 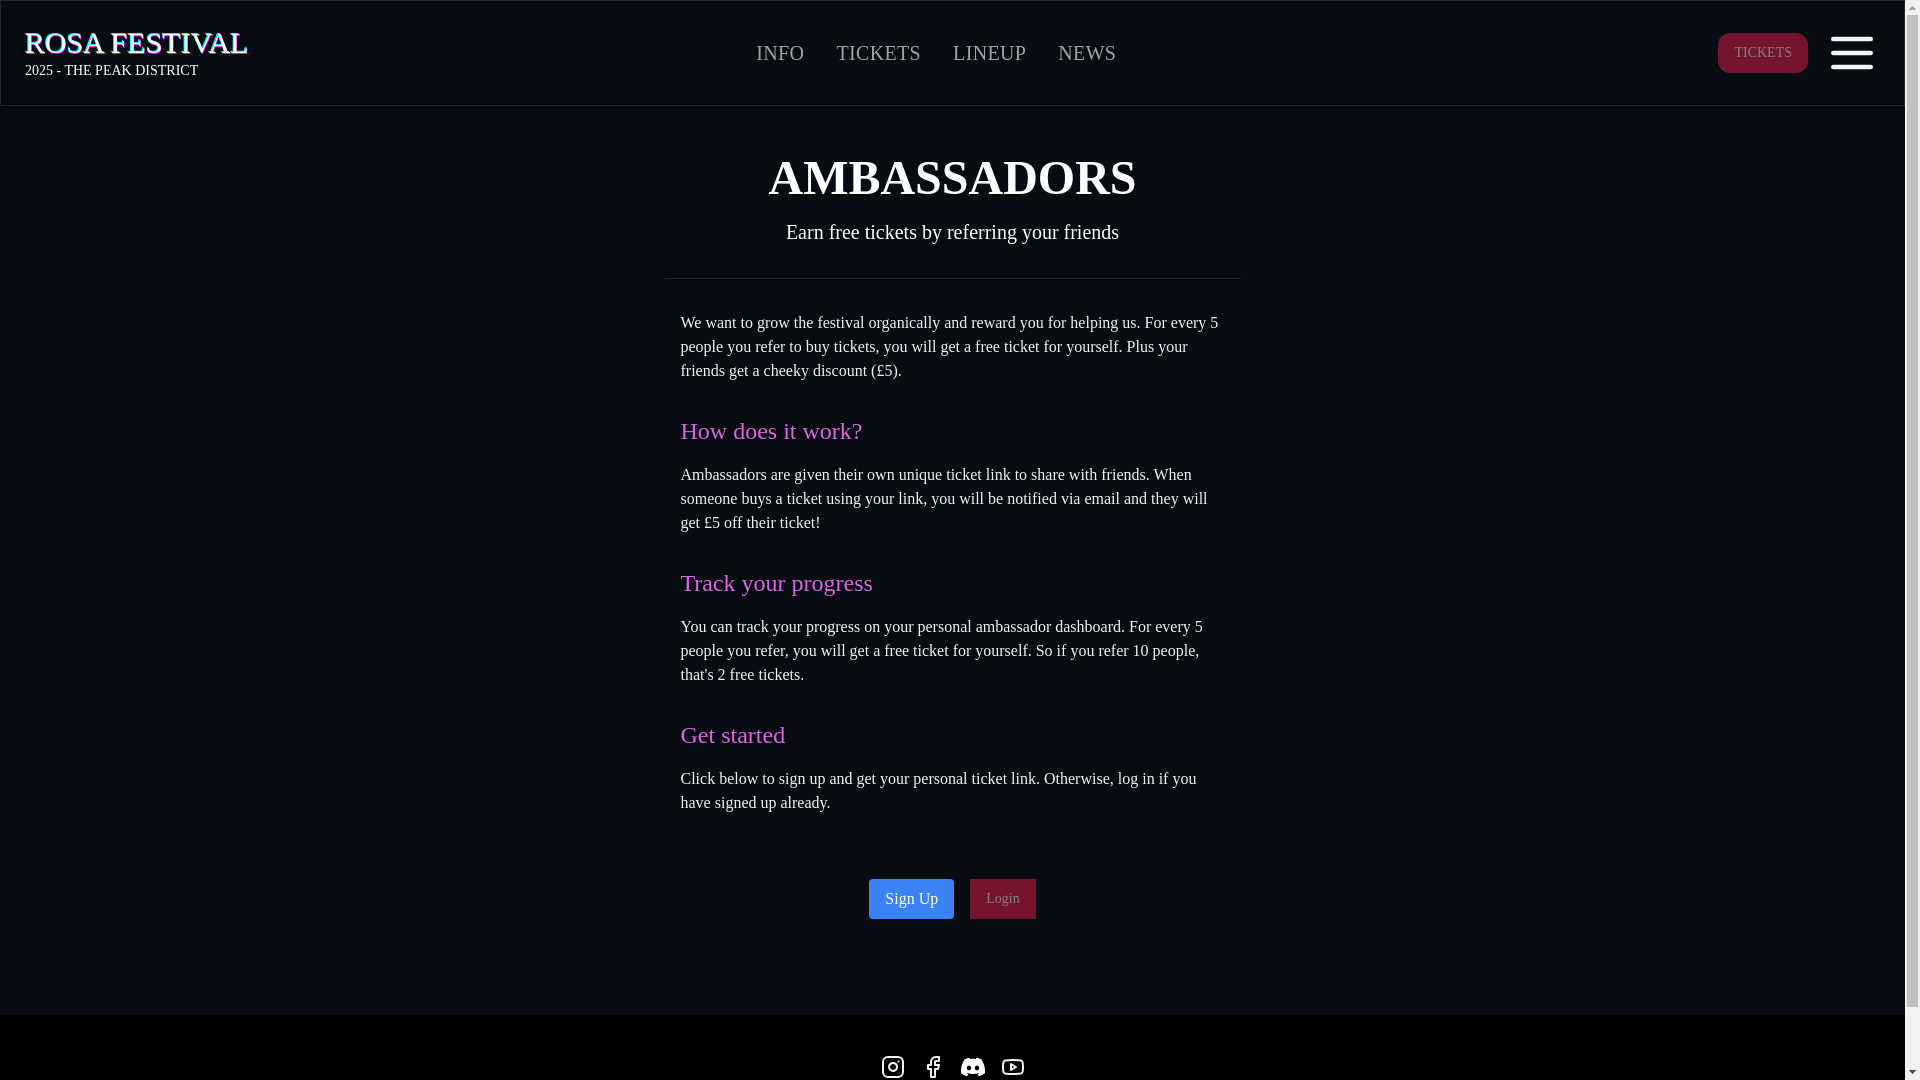 I want to click on TICKETS, so click(x=1002, y=899).